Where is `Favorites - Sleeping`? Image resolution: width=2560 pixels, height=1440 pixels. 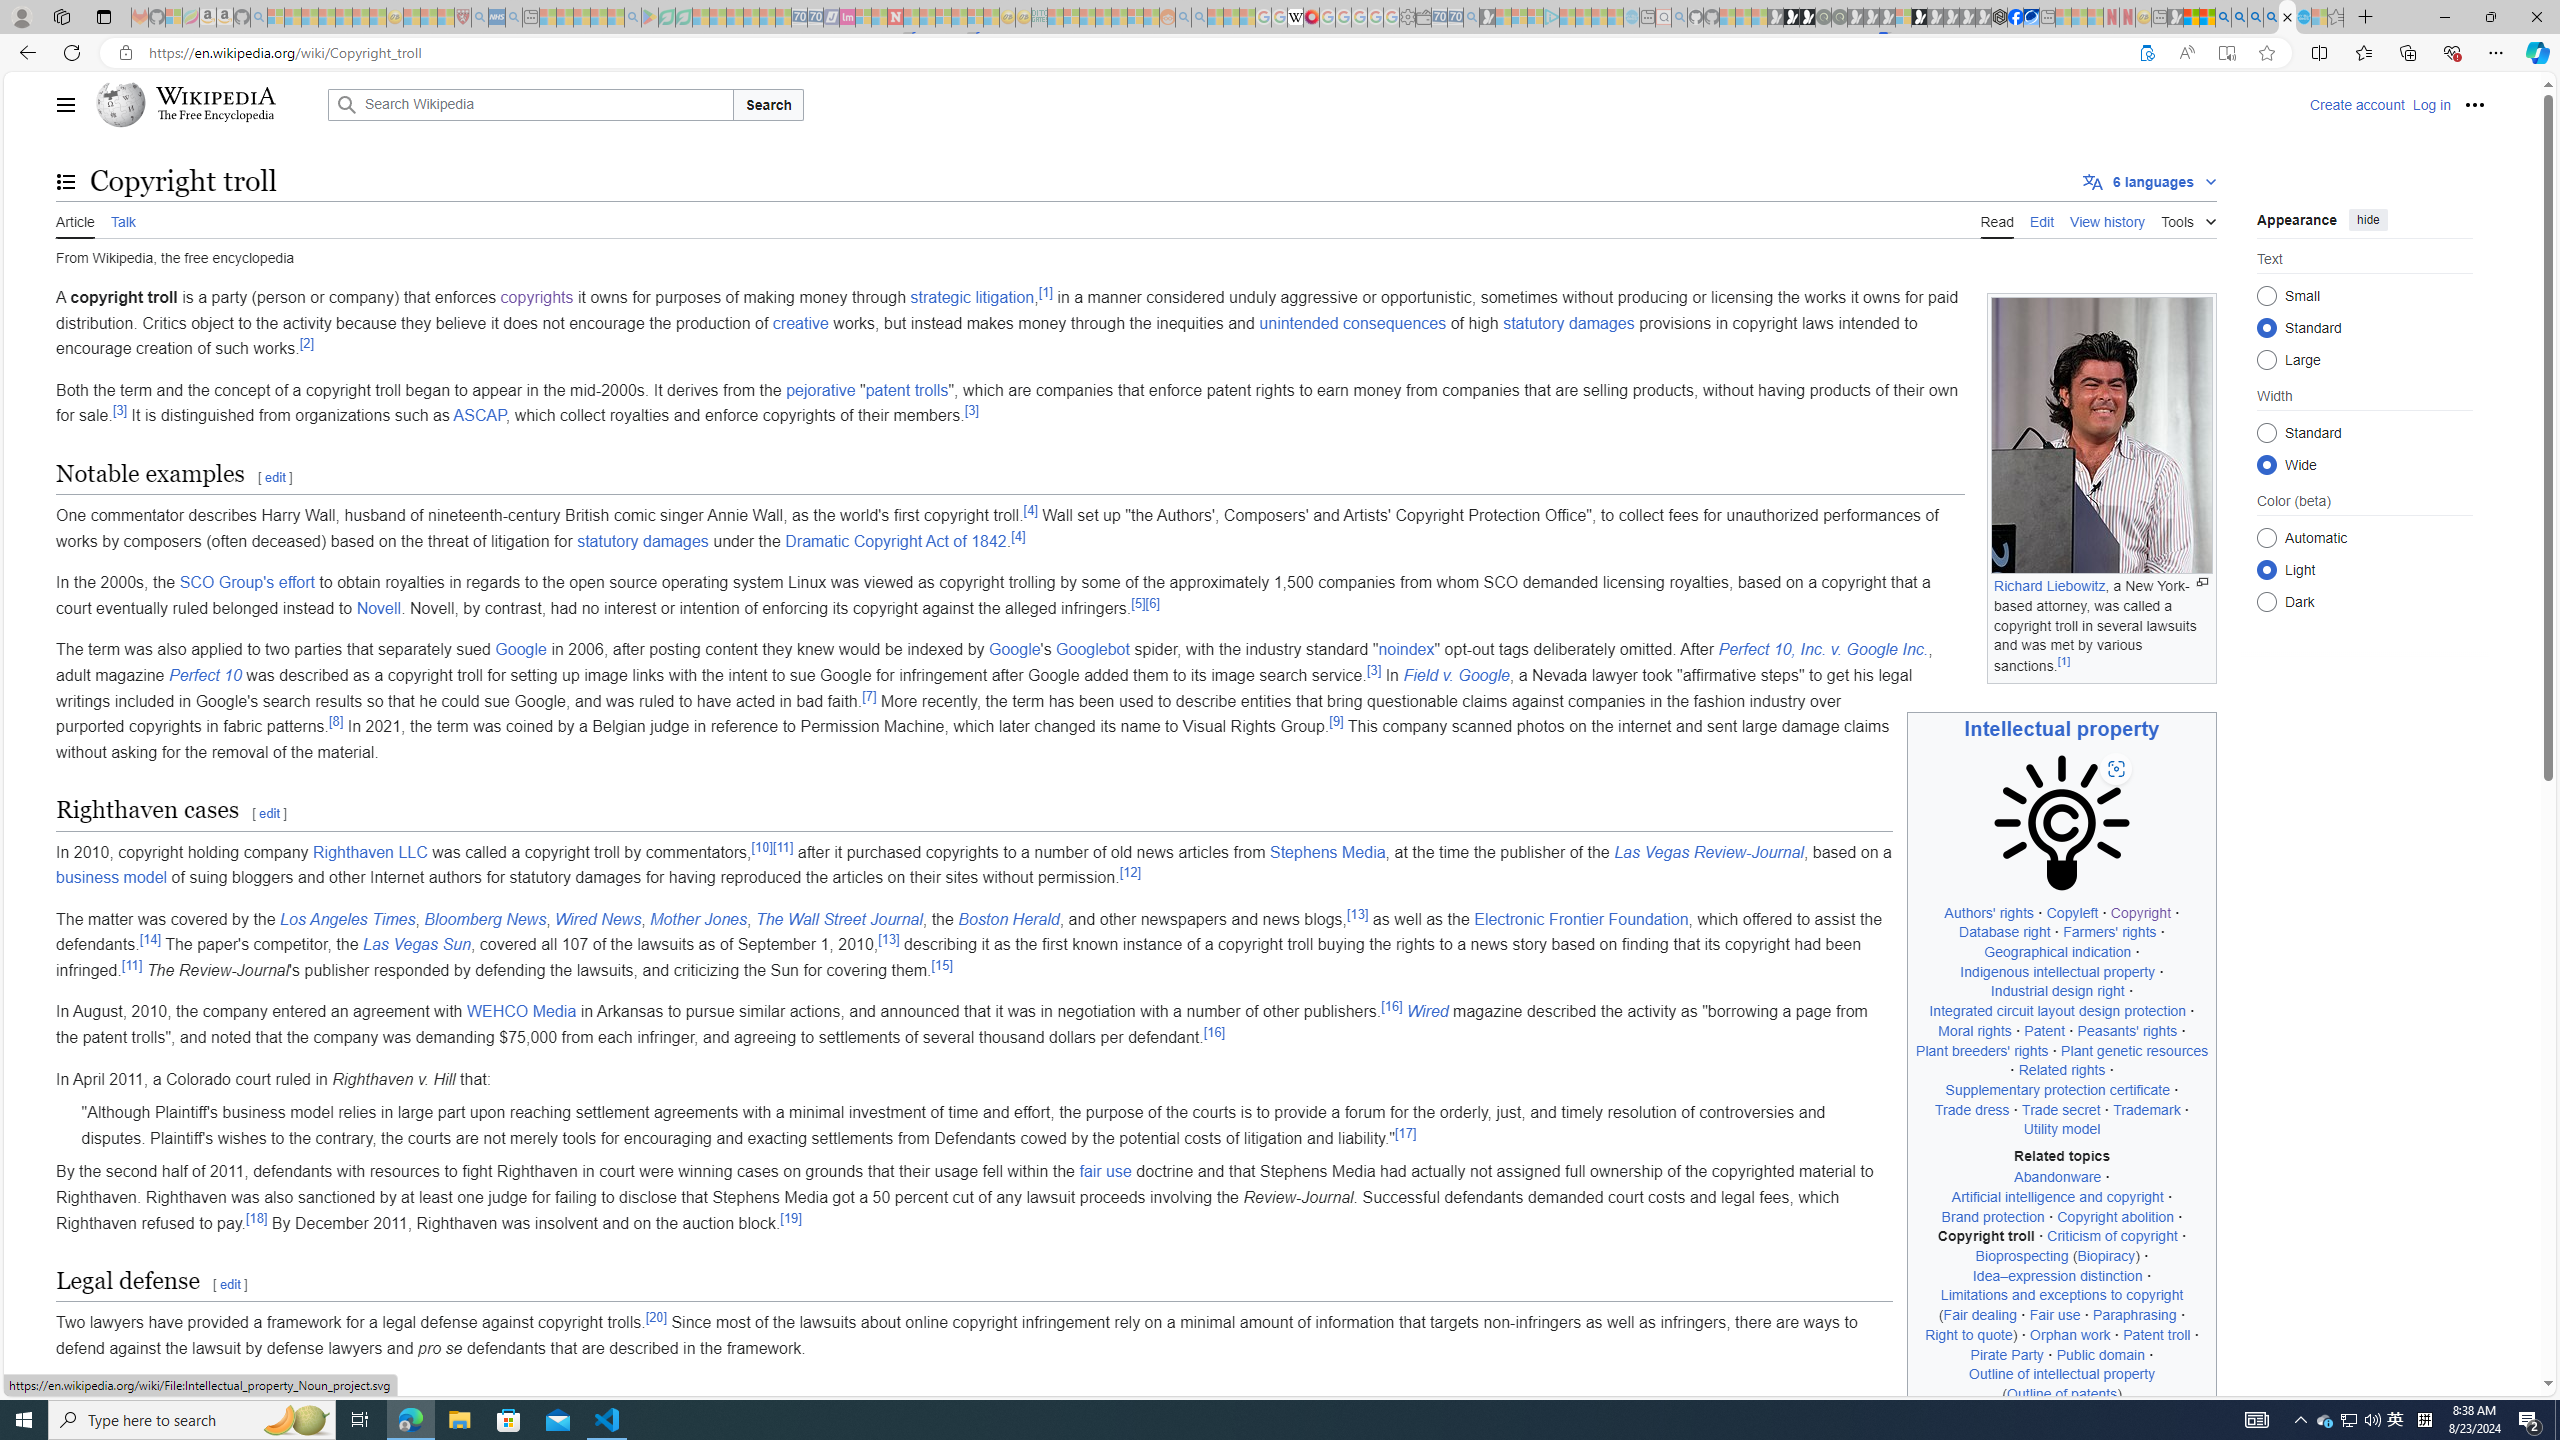 Favorites - Sleeping is located at coordinates (2336, 17).